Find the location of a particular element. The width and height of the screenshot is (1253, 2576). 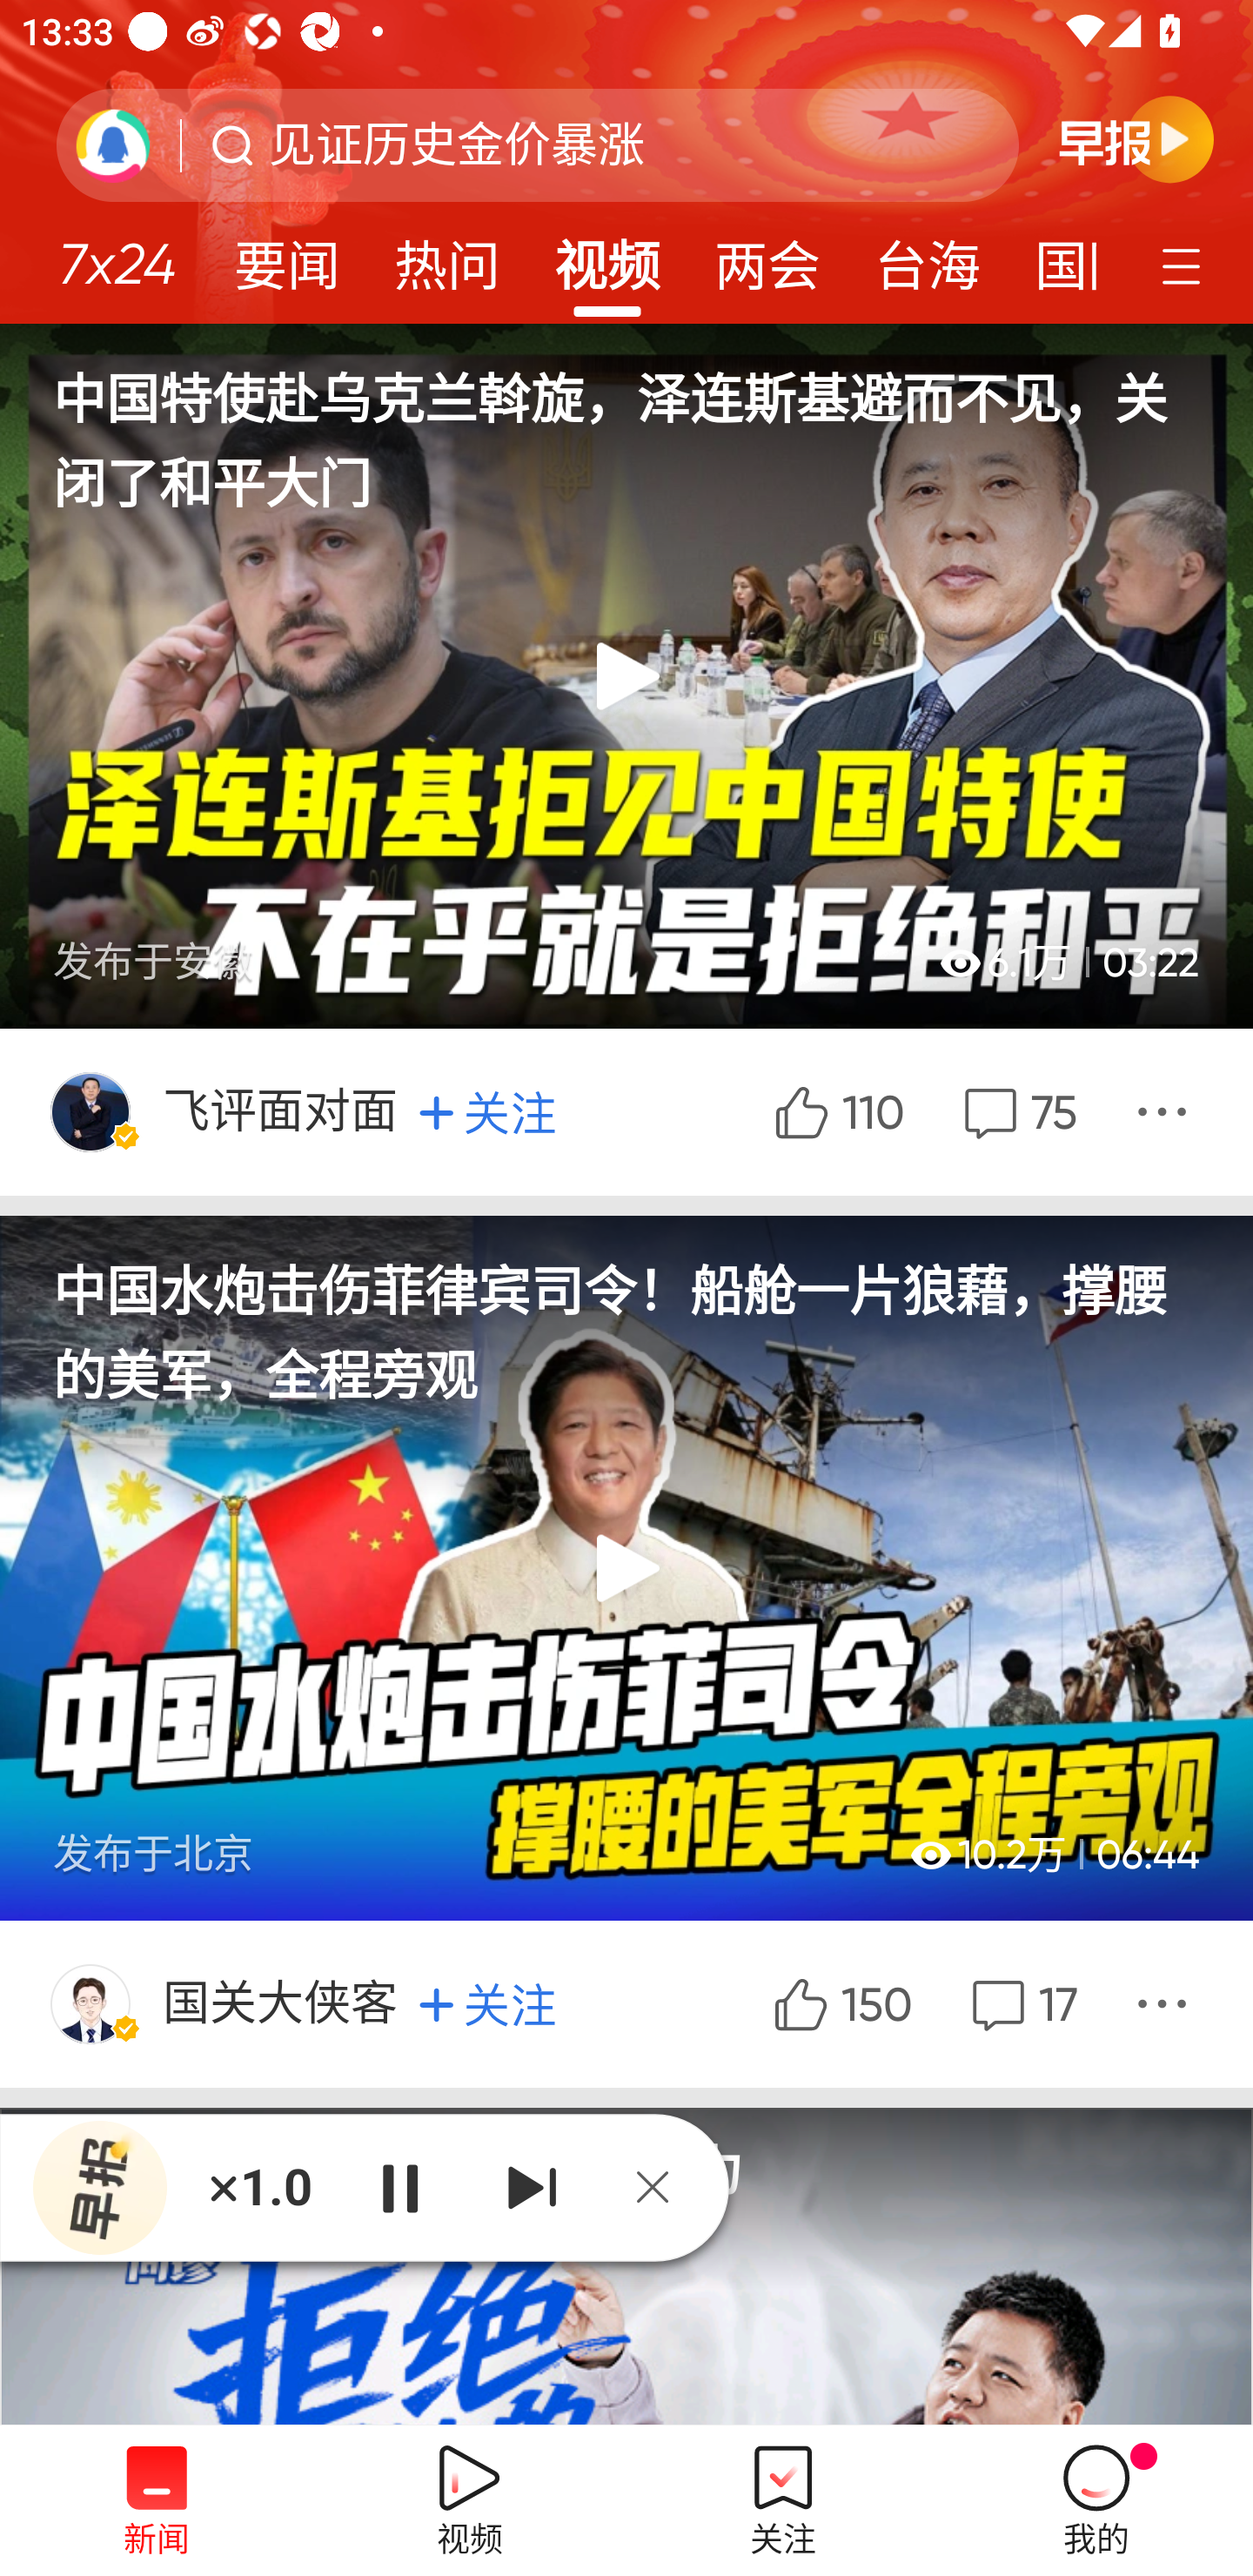

 1.0 is located at coordinates (259, 2186).